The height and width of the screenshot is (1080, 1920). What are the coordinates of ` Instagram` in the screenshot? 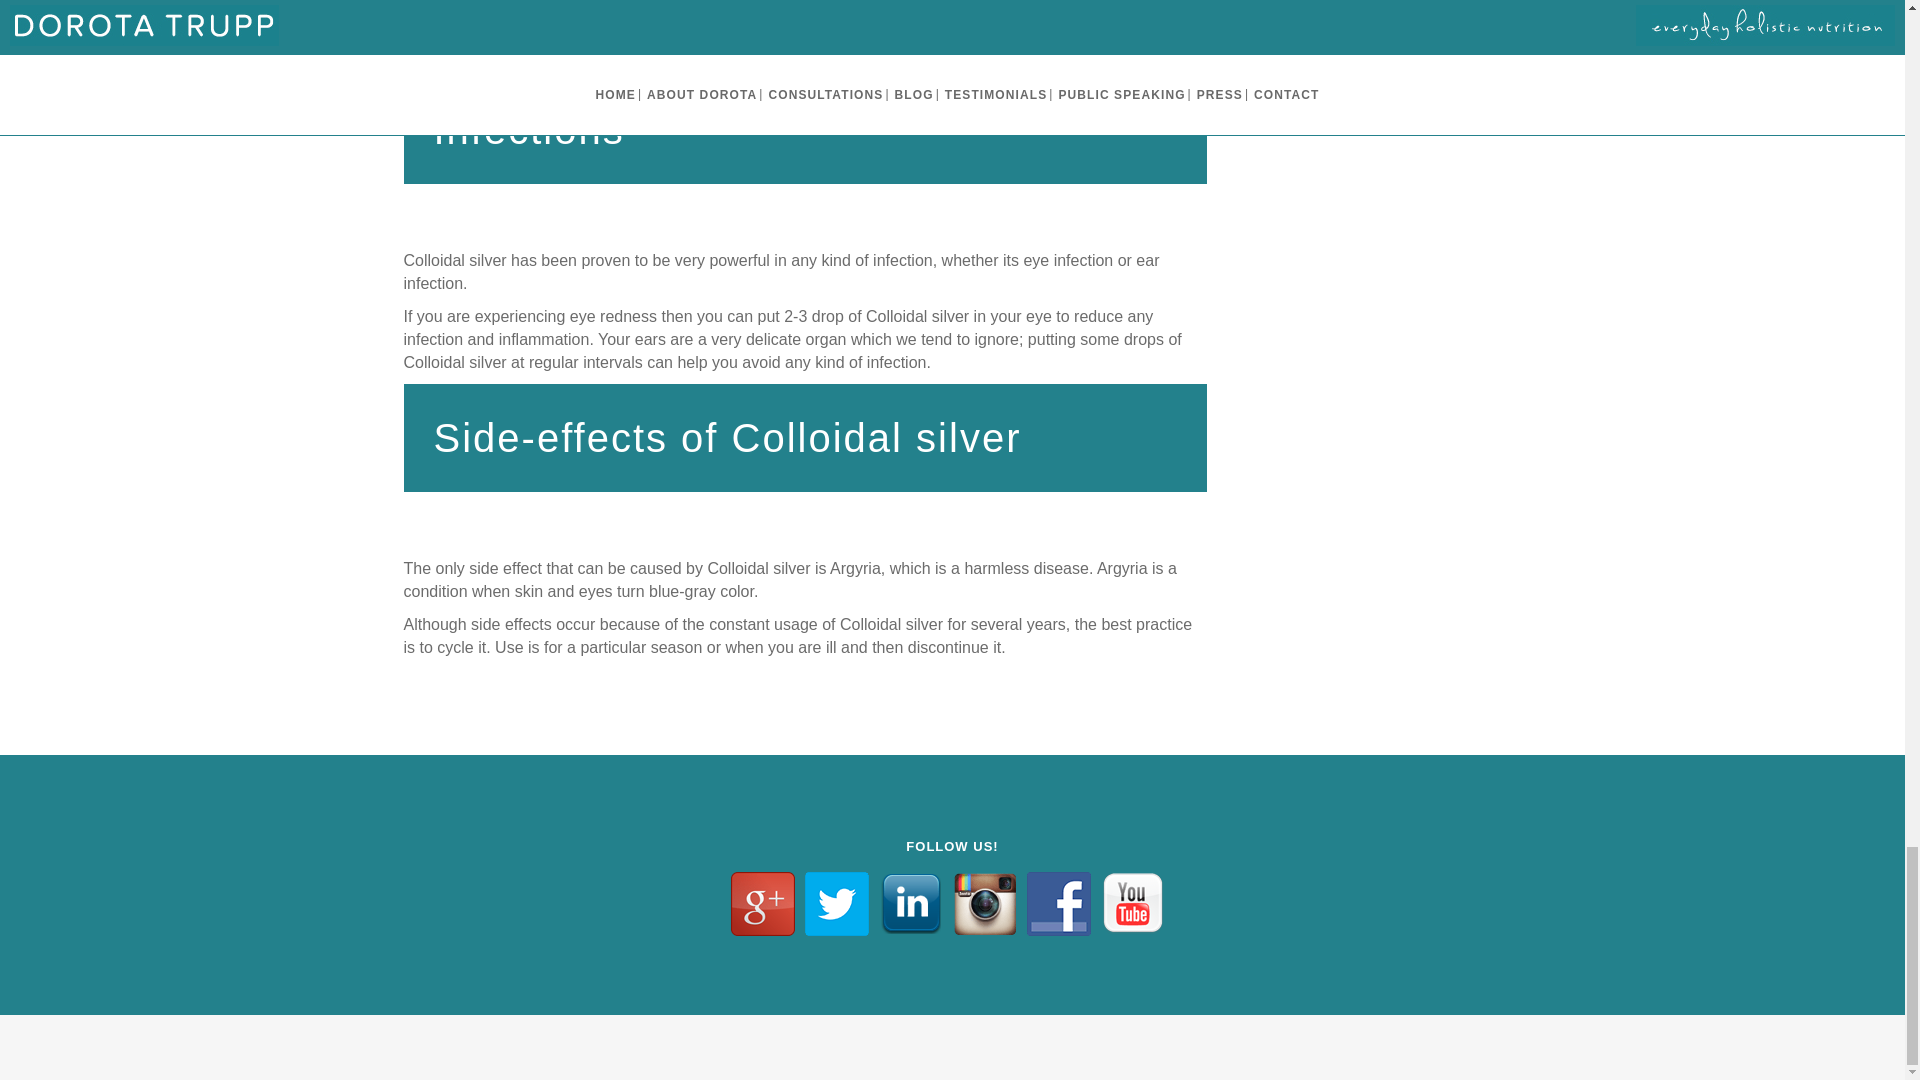 It's located at (984, 904).